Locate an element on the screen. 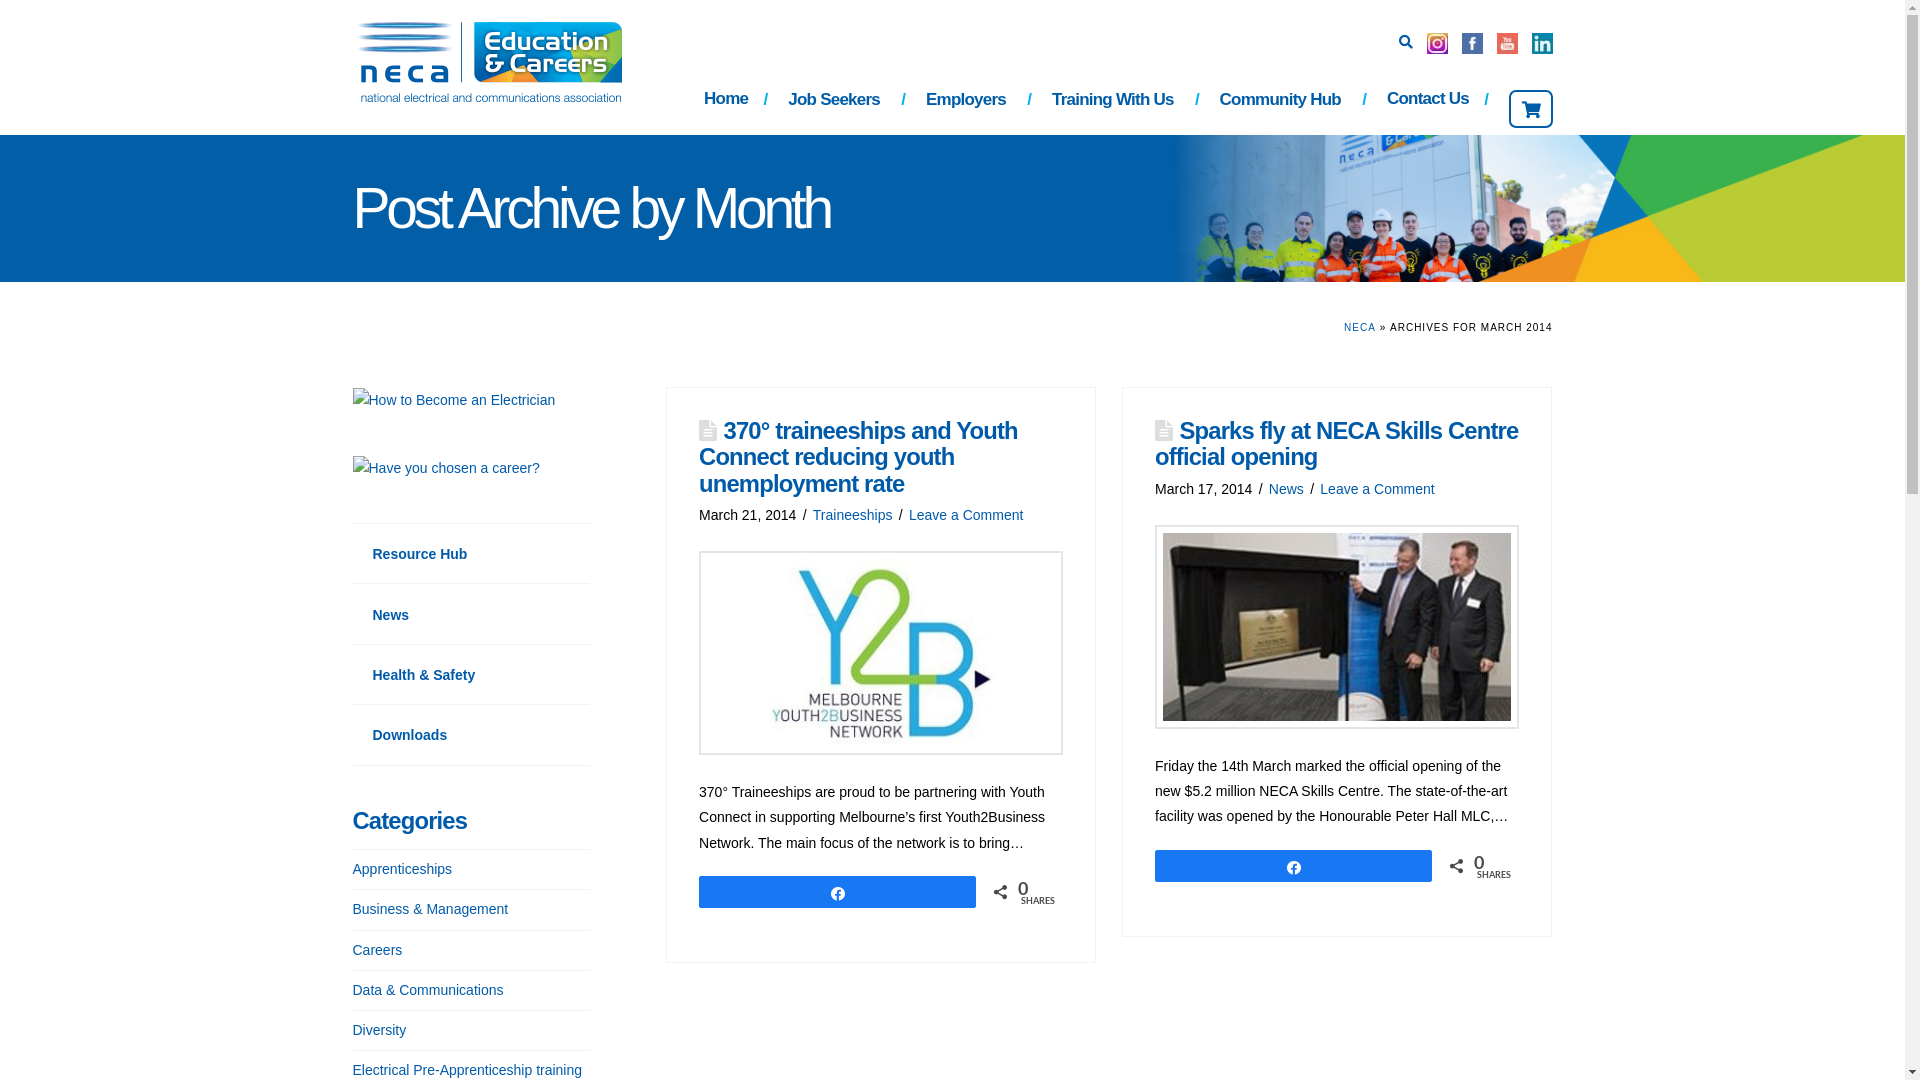 This screenshot has width=1920, height=1080. Business & Management is located at coordinates (430, 910).